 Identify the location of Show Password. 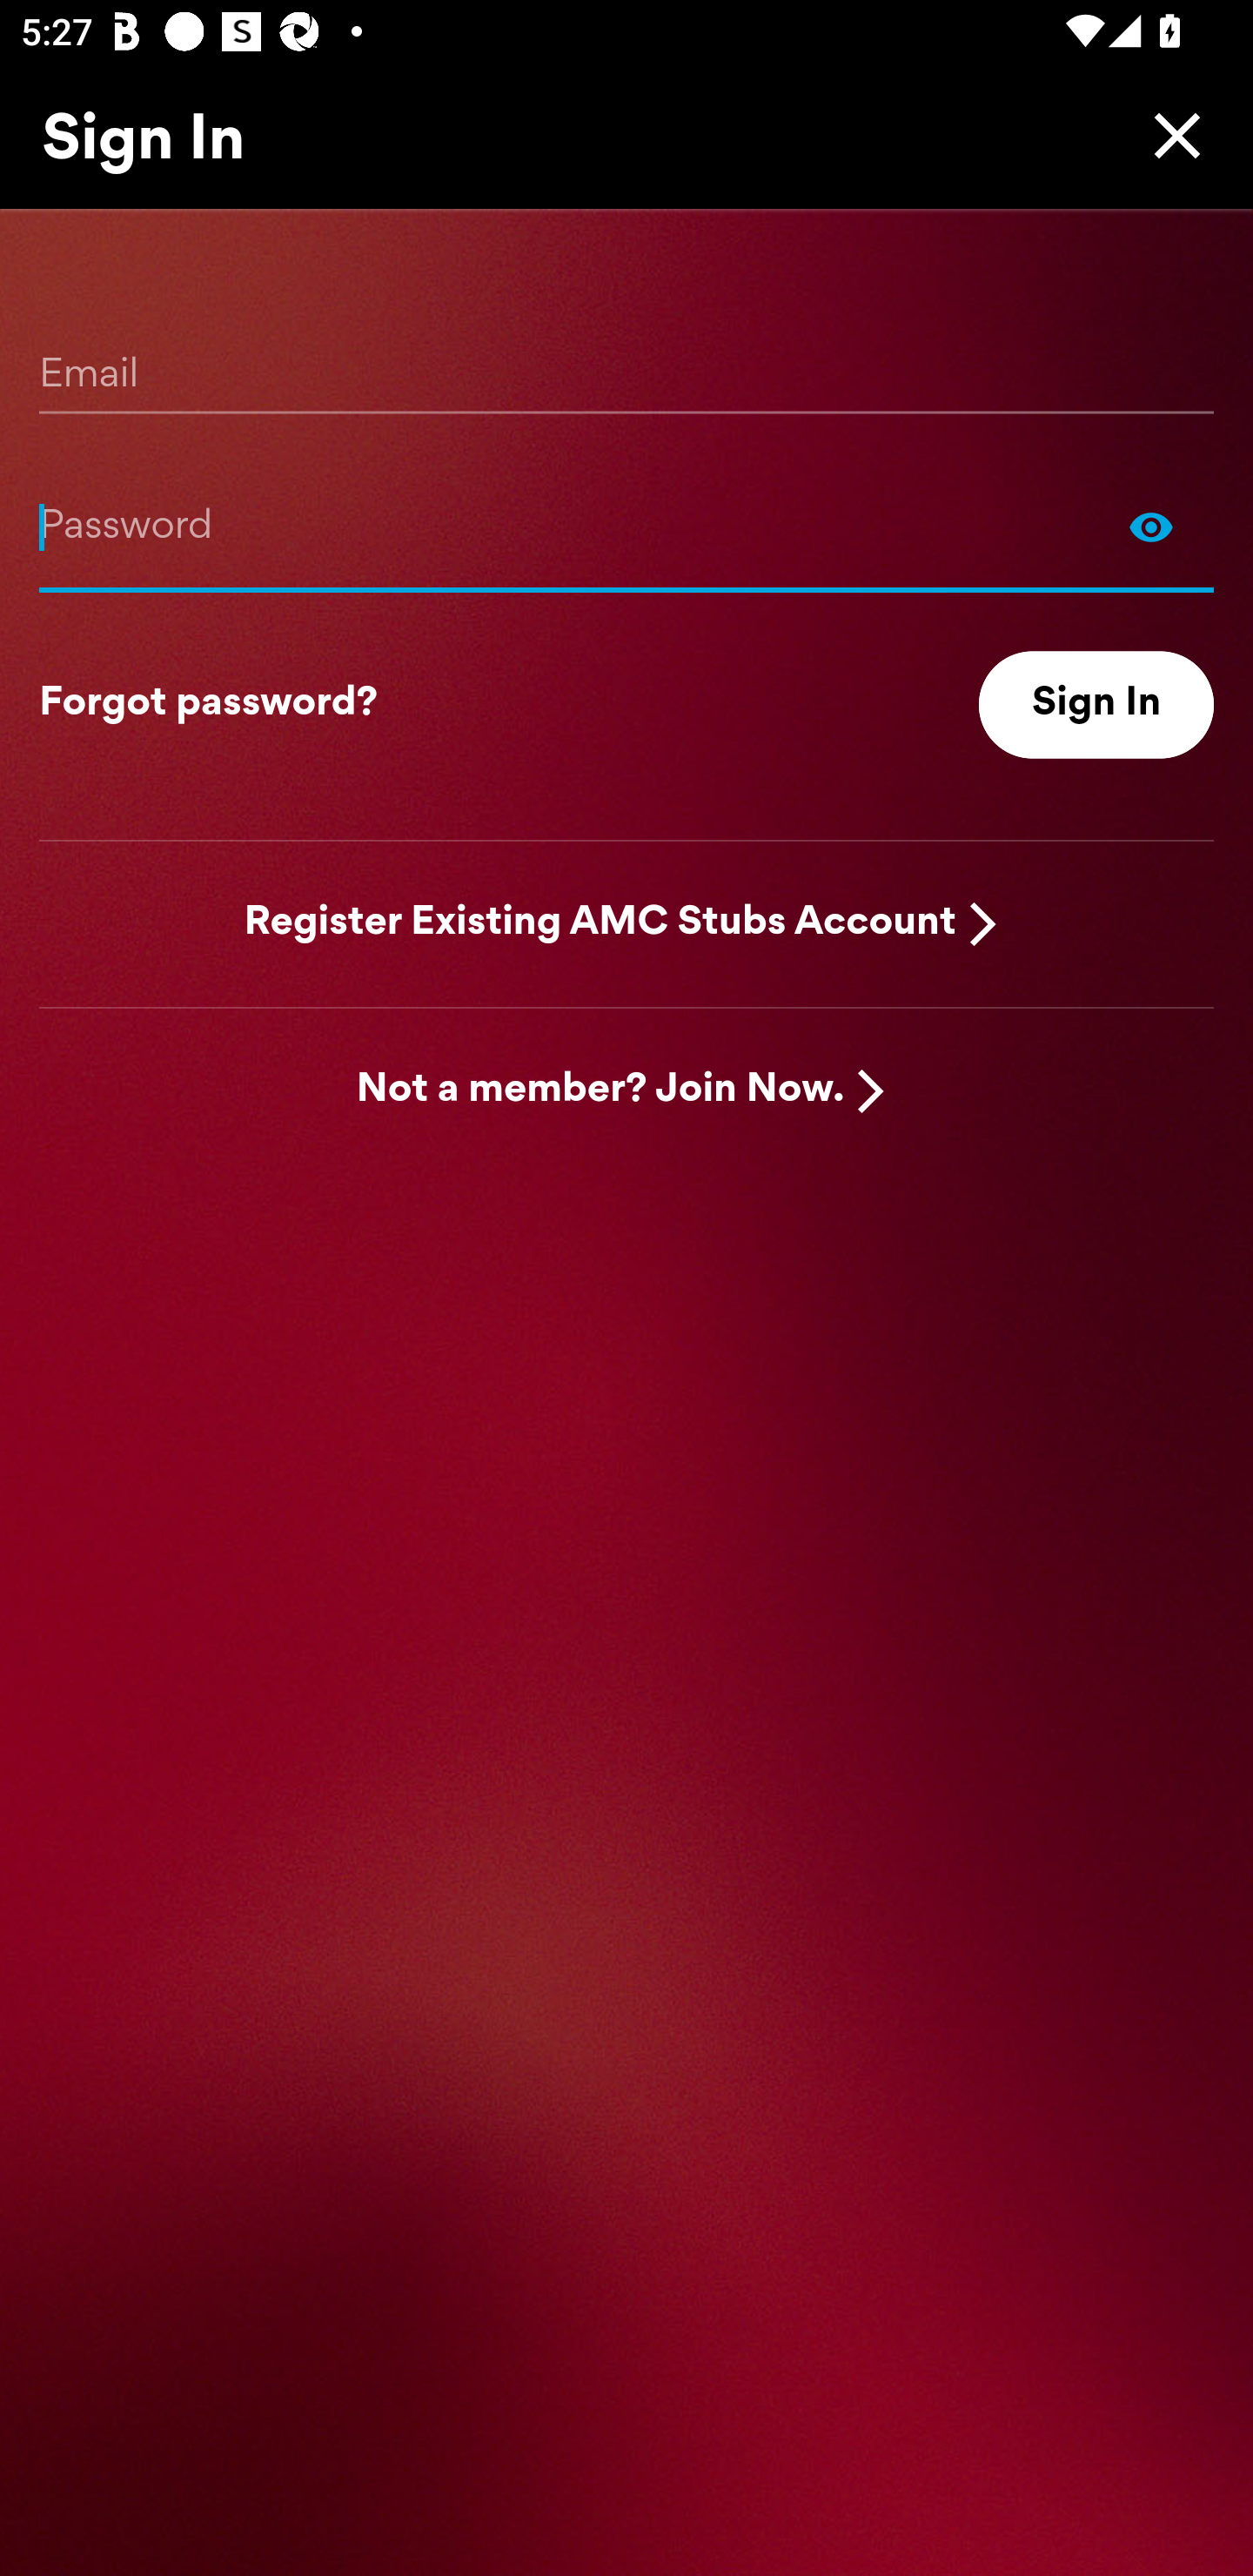
(1151, 526).